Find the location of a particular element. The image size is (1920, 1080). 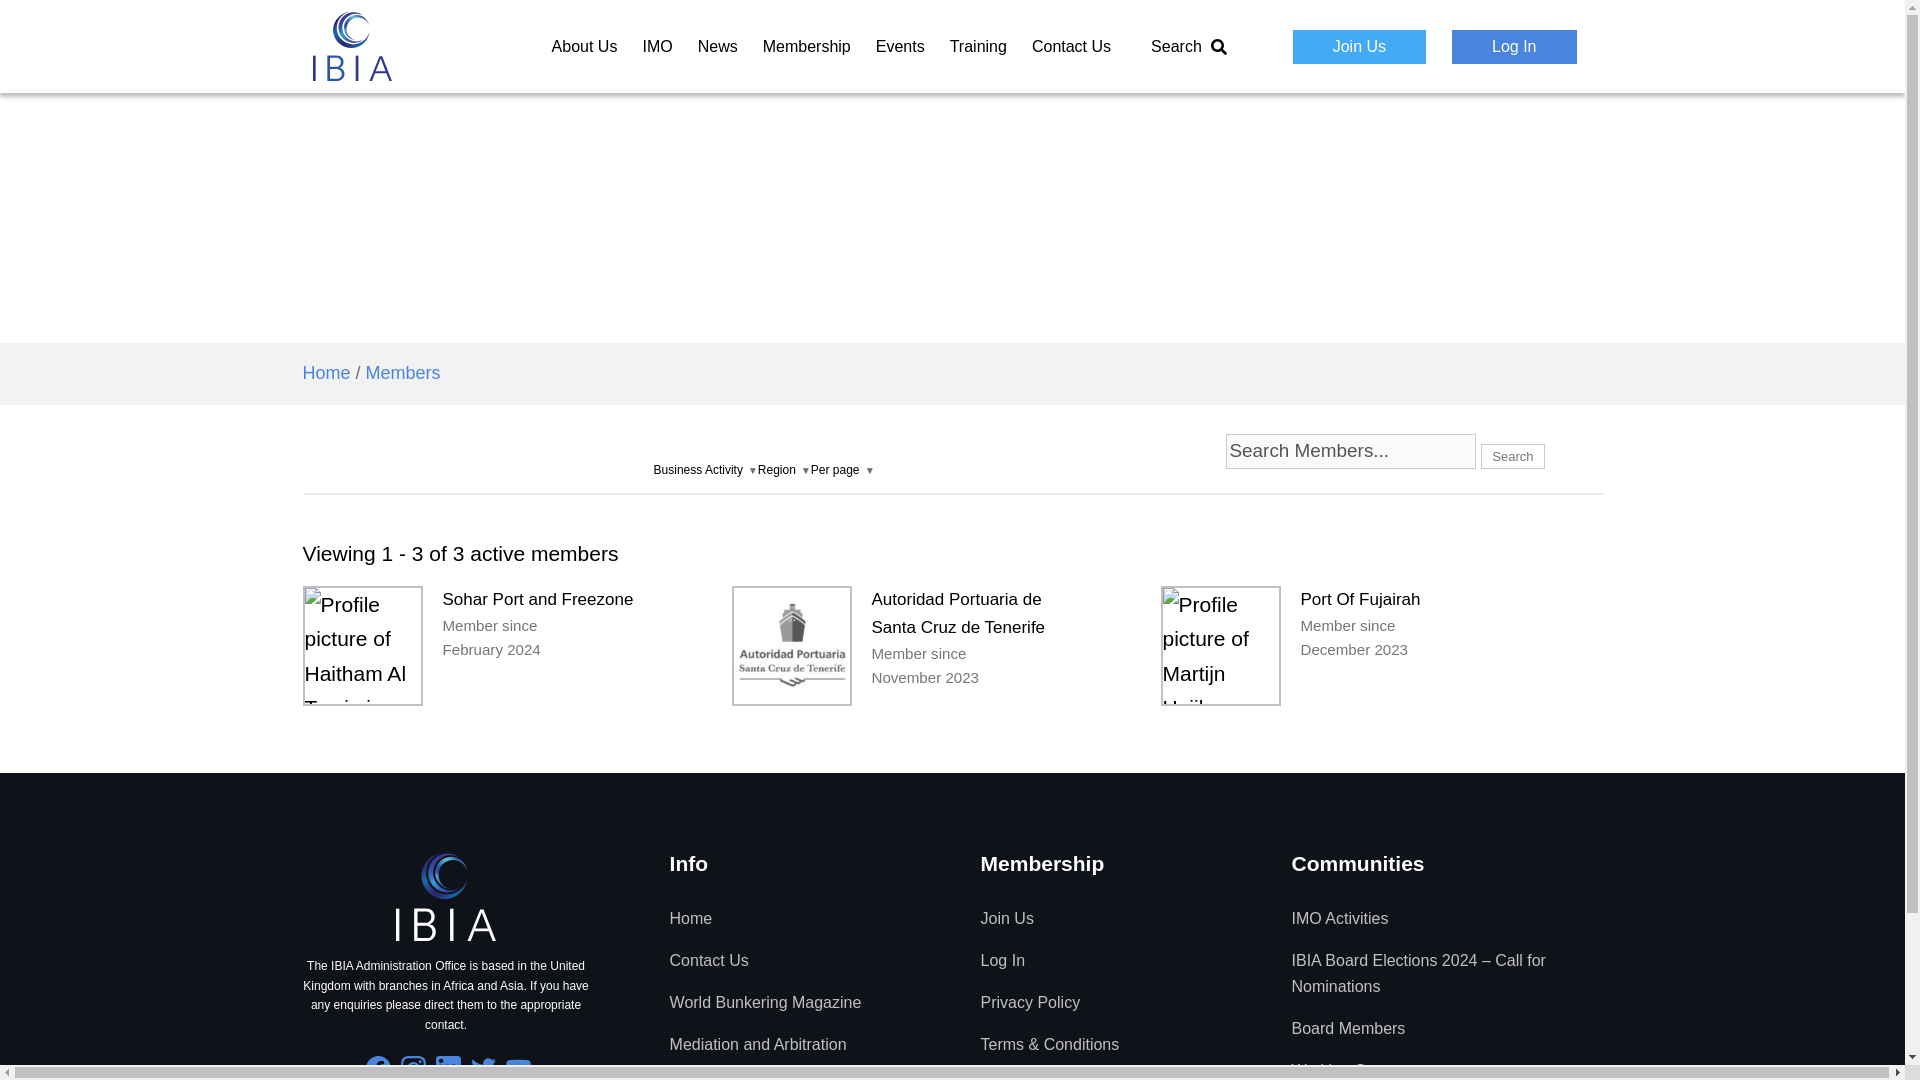

Membership is located at coordinates (806, 46).